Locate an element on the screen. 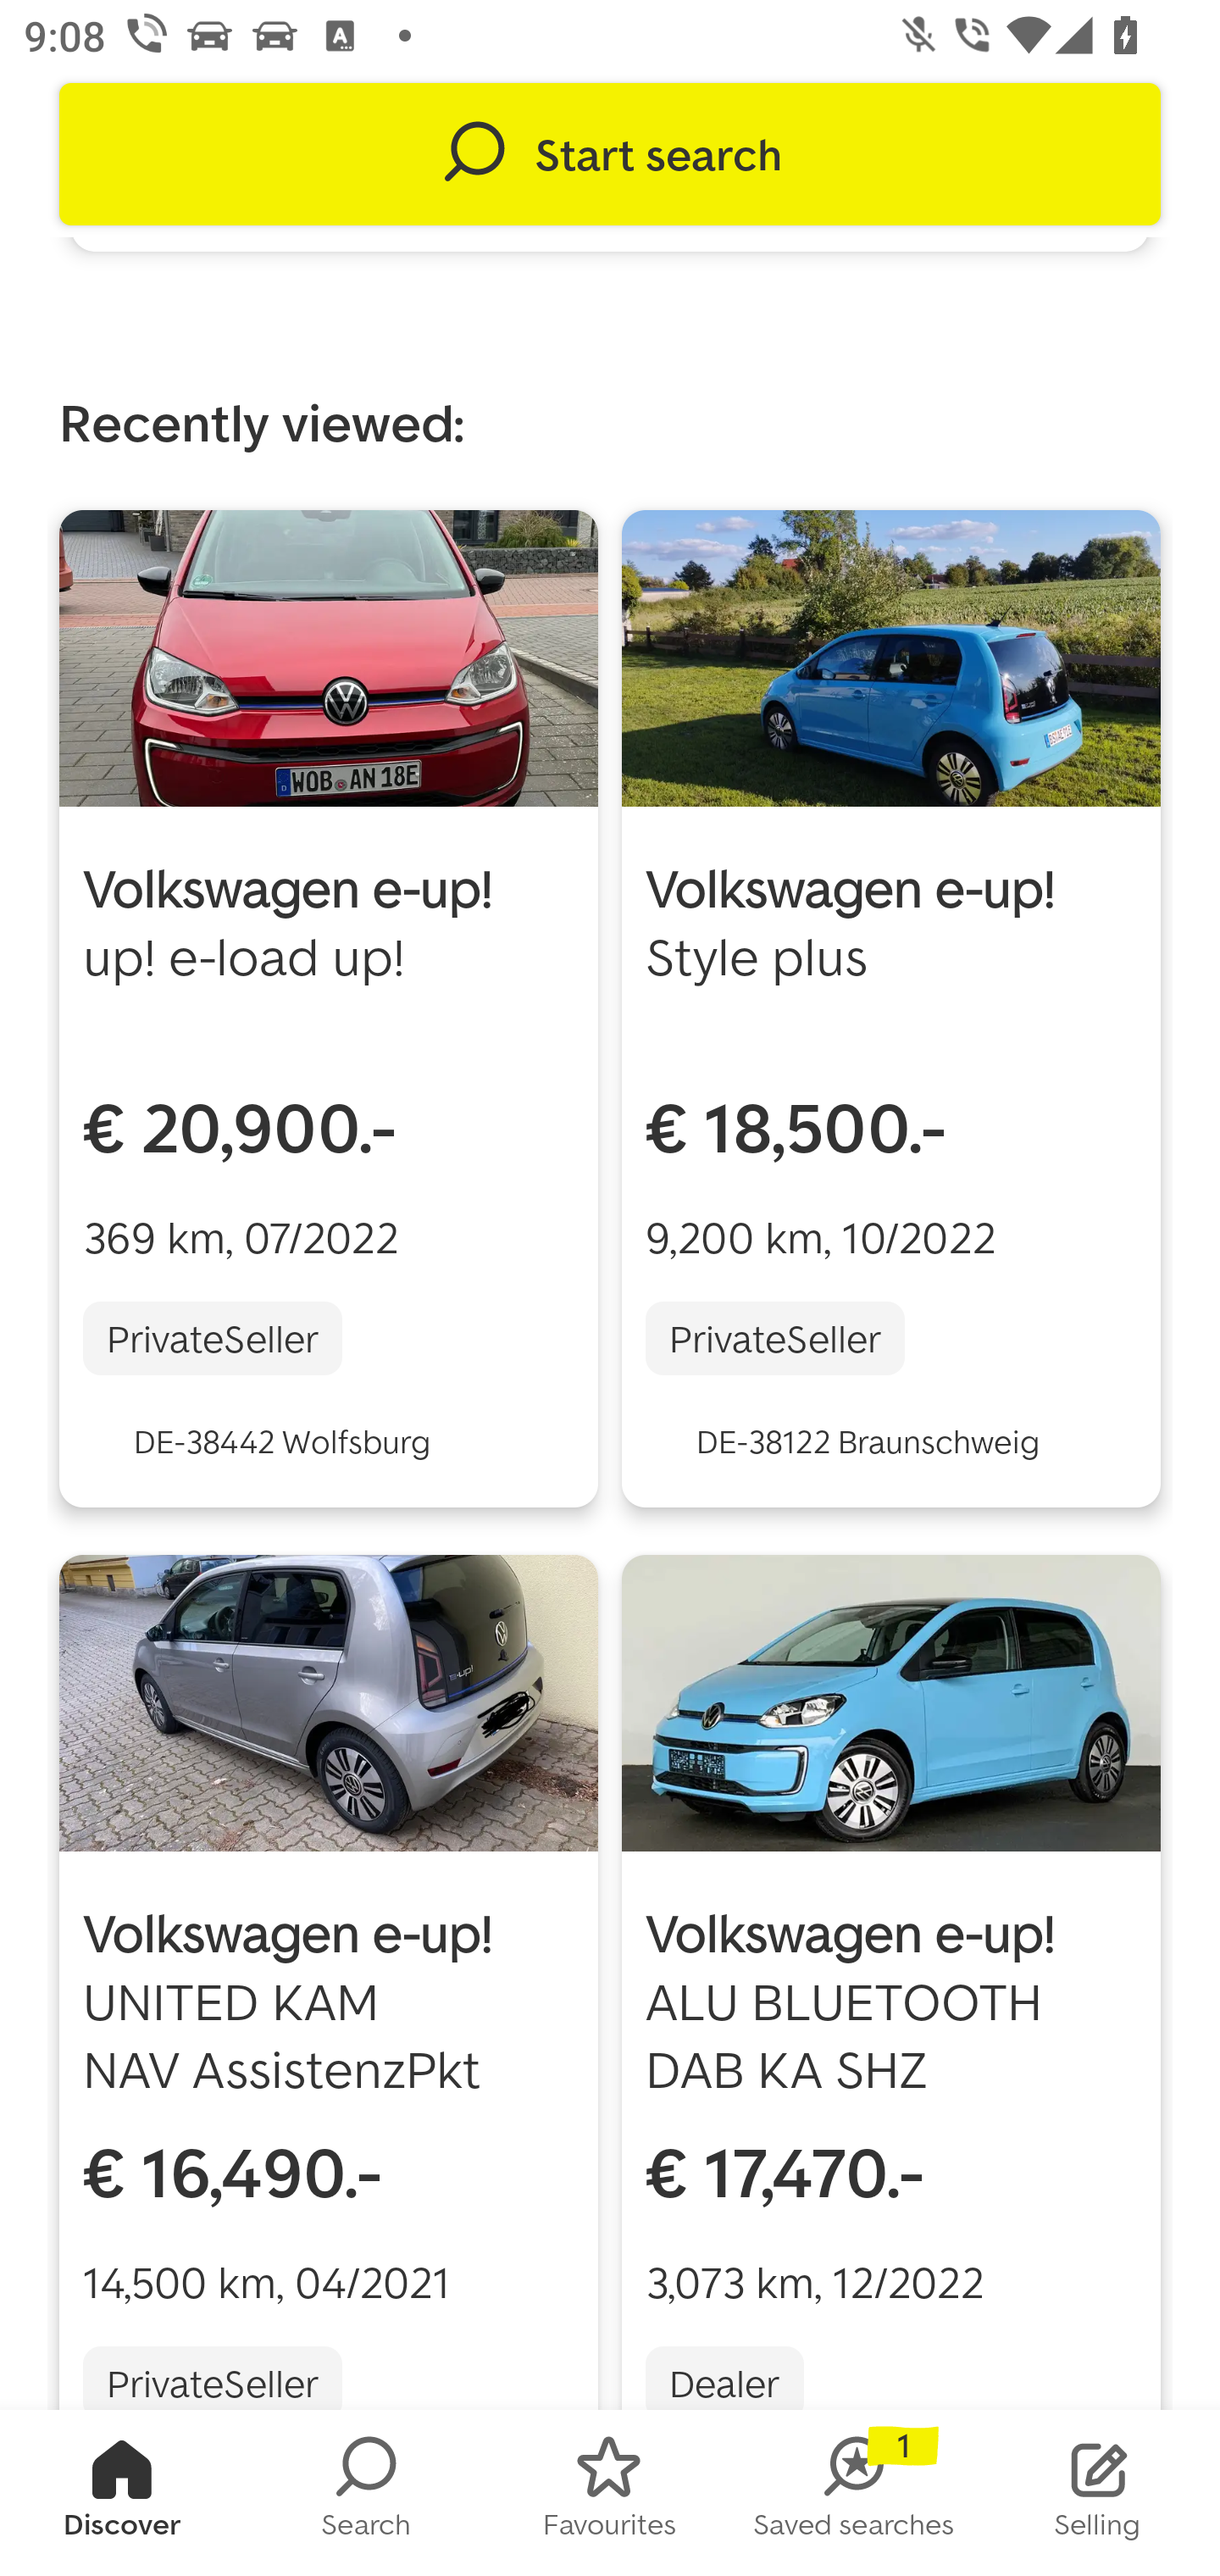  HOMESCREEN Discover is located at coordinates (122, 2493).